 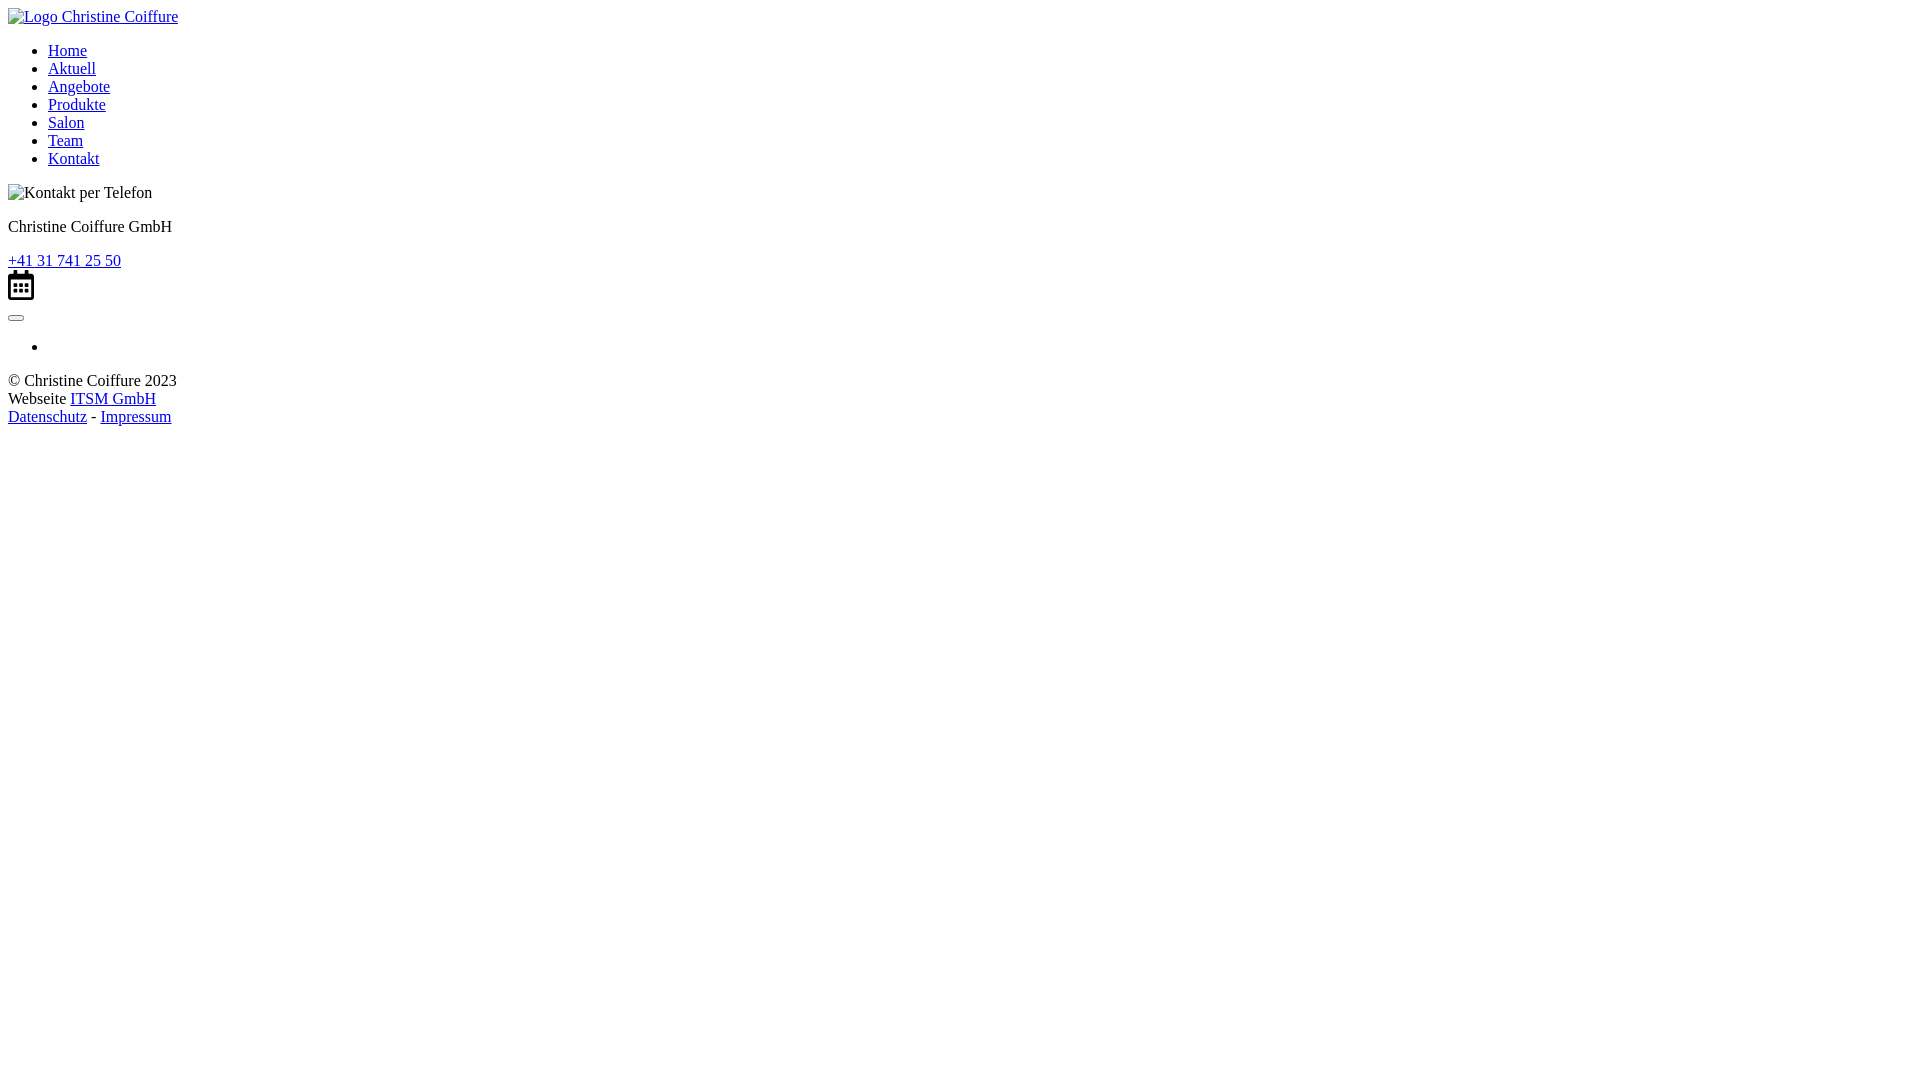 What do you see at coordinates (48, 416) in the screenshot?
I see `Datenschutz` at bounding box center [48, 416].